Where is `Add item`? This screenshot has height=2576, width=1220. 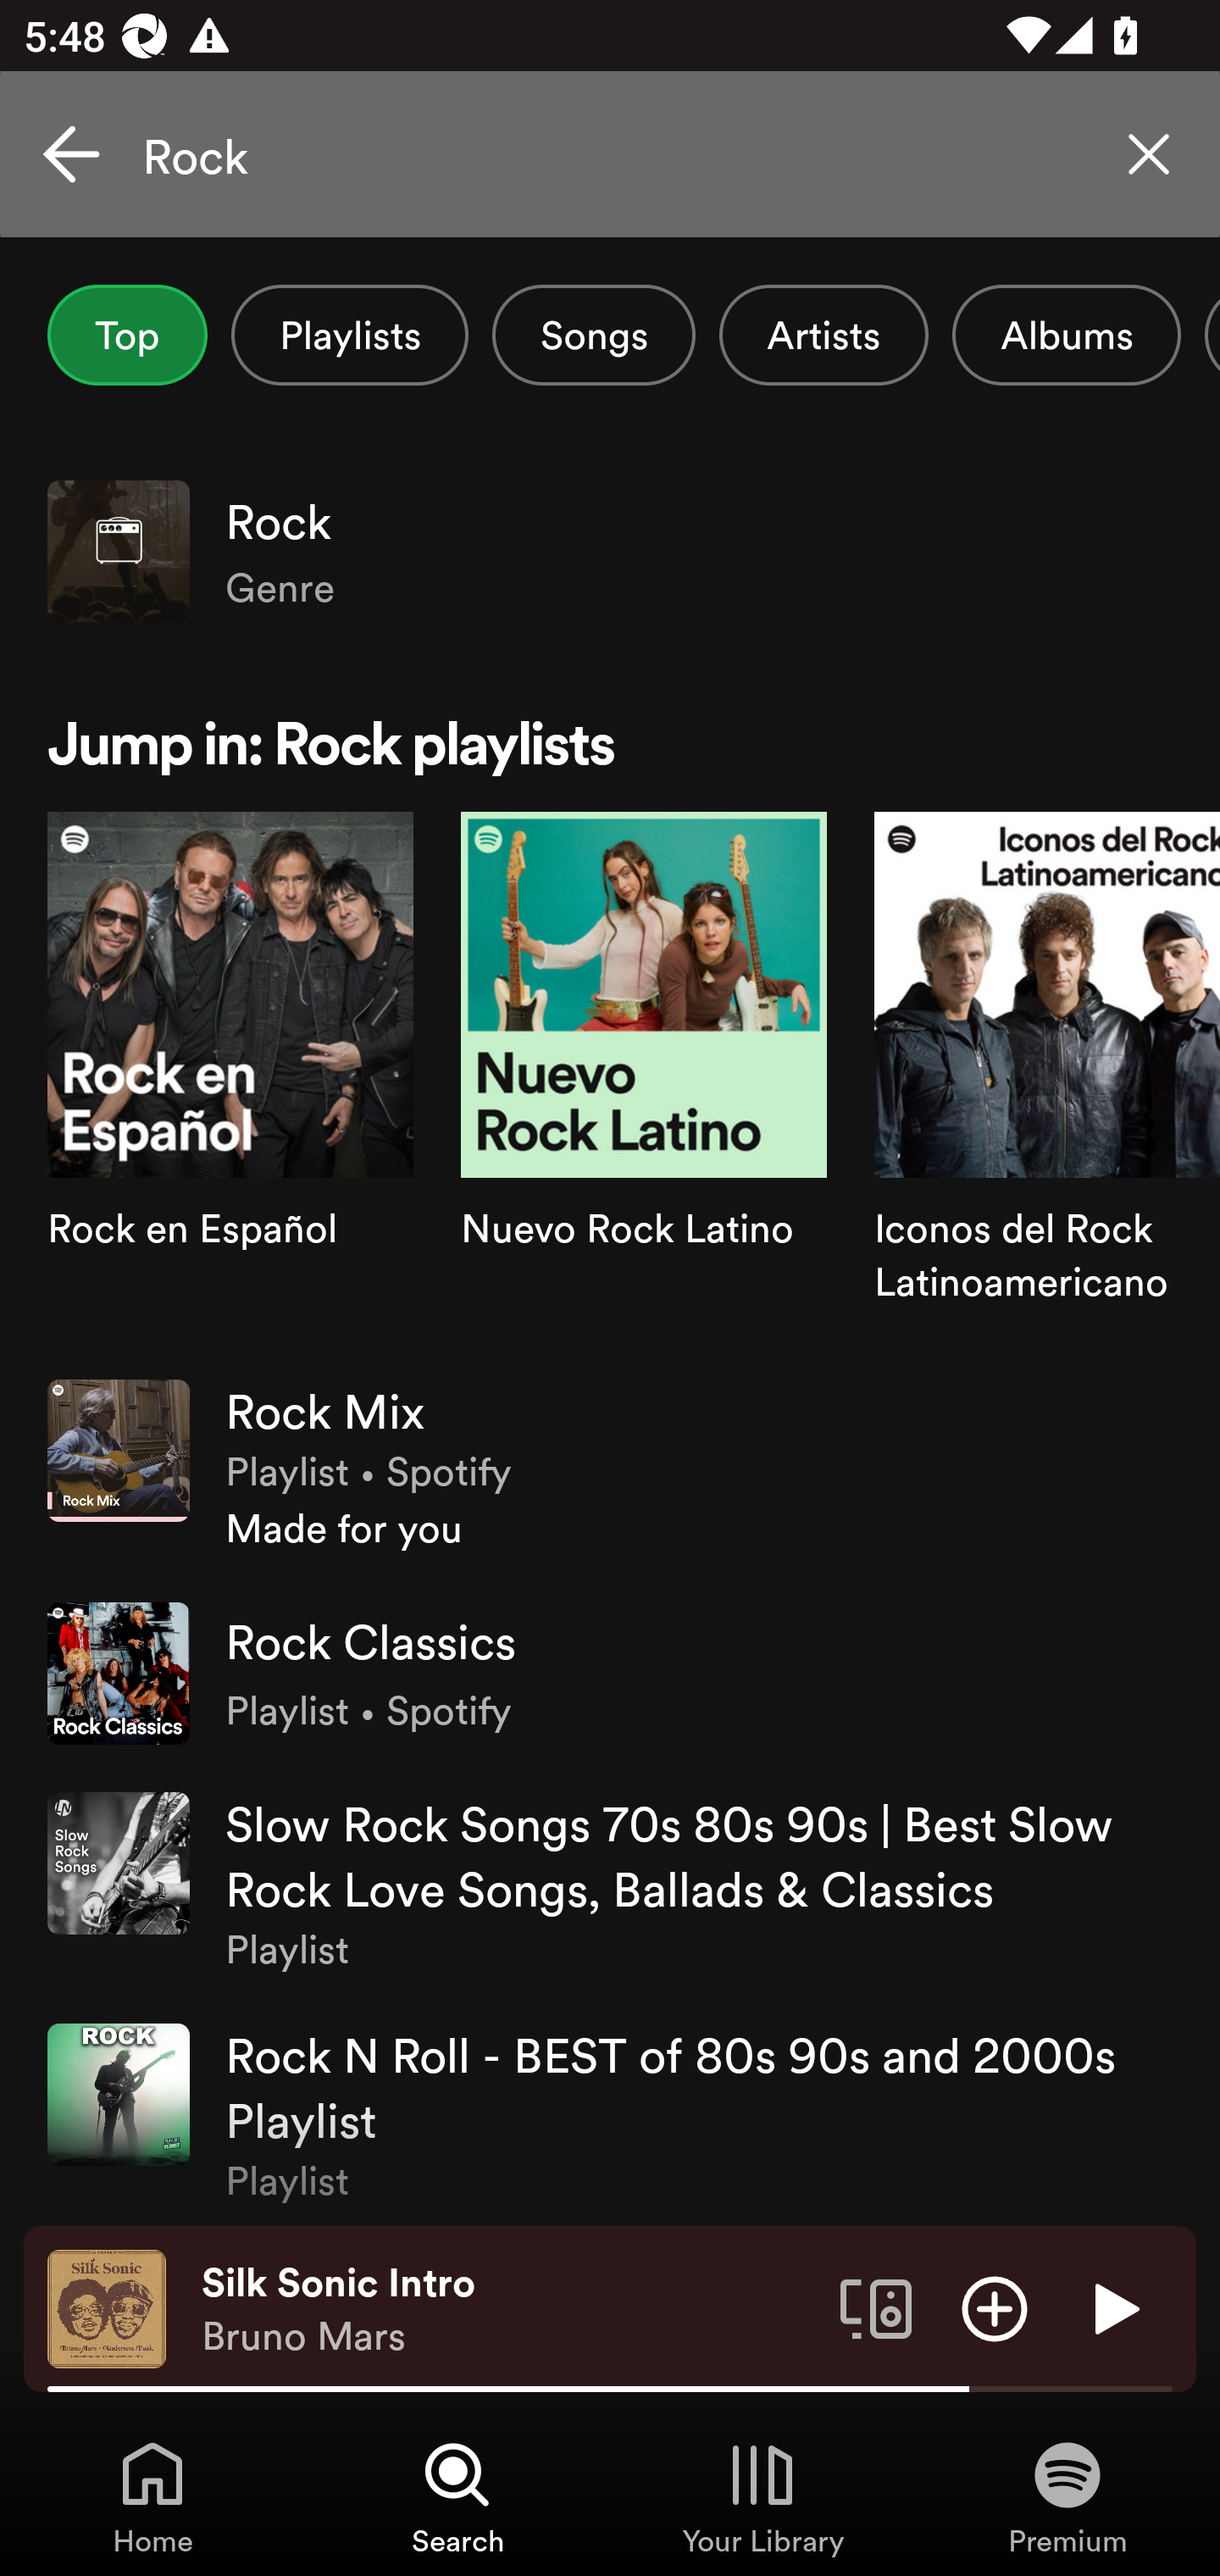 Add item is located at coordinates (995, 2307).